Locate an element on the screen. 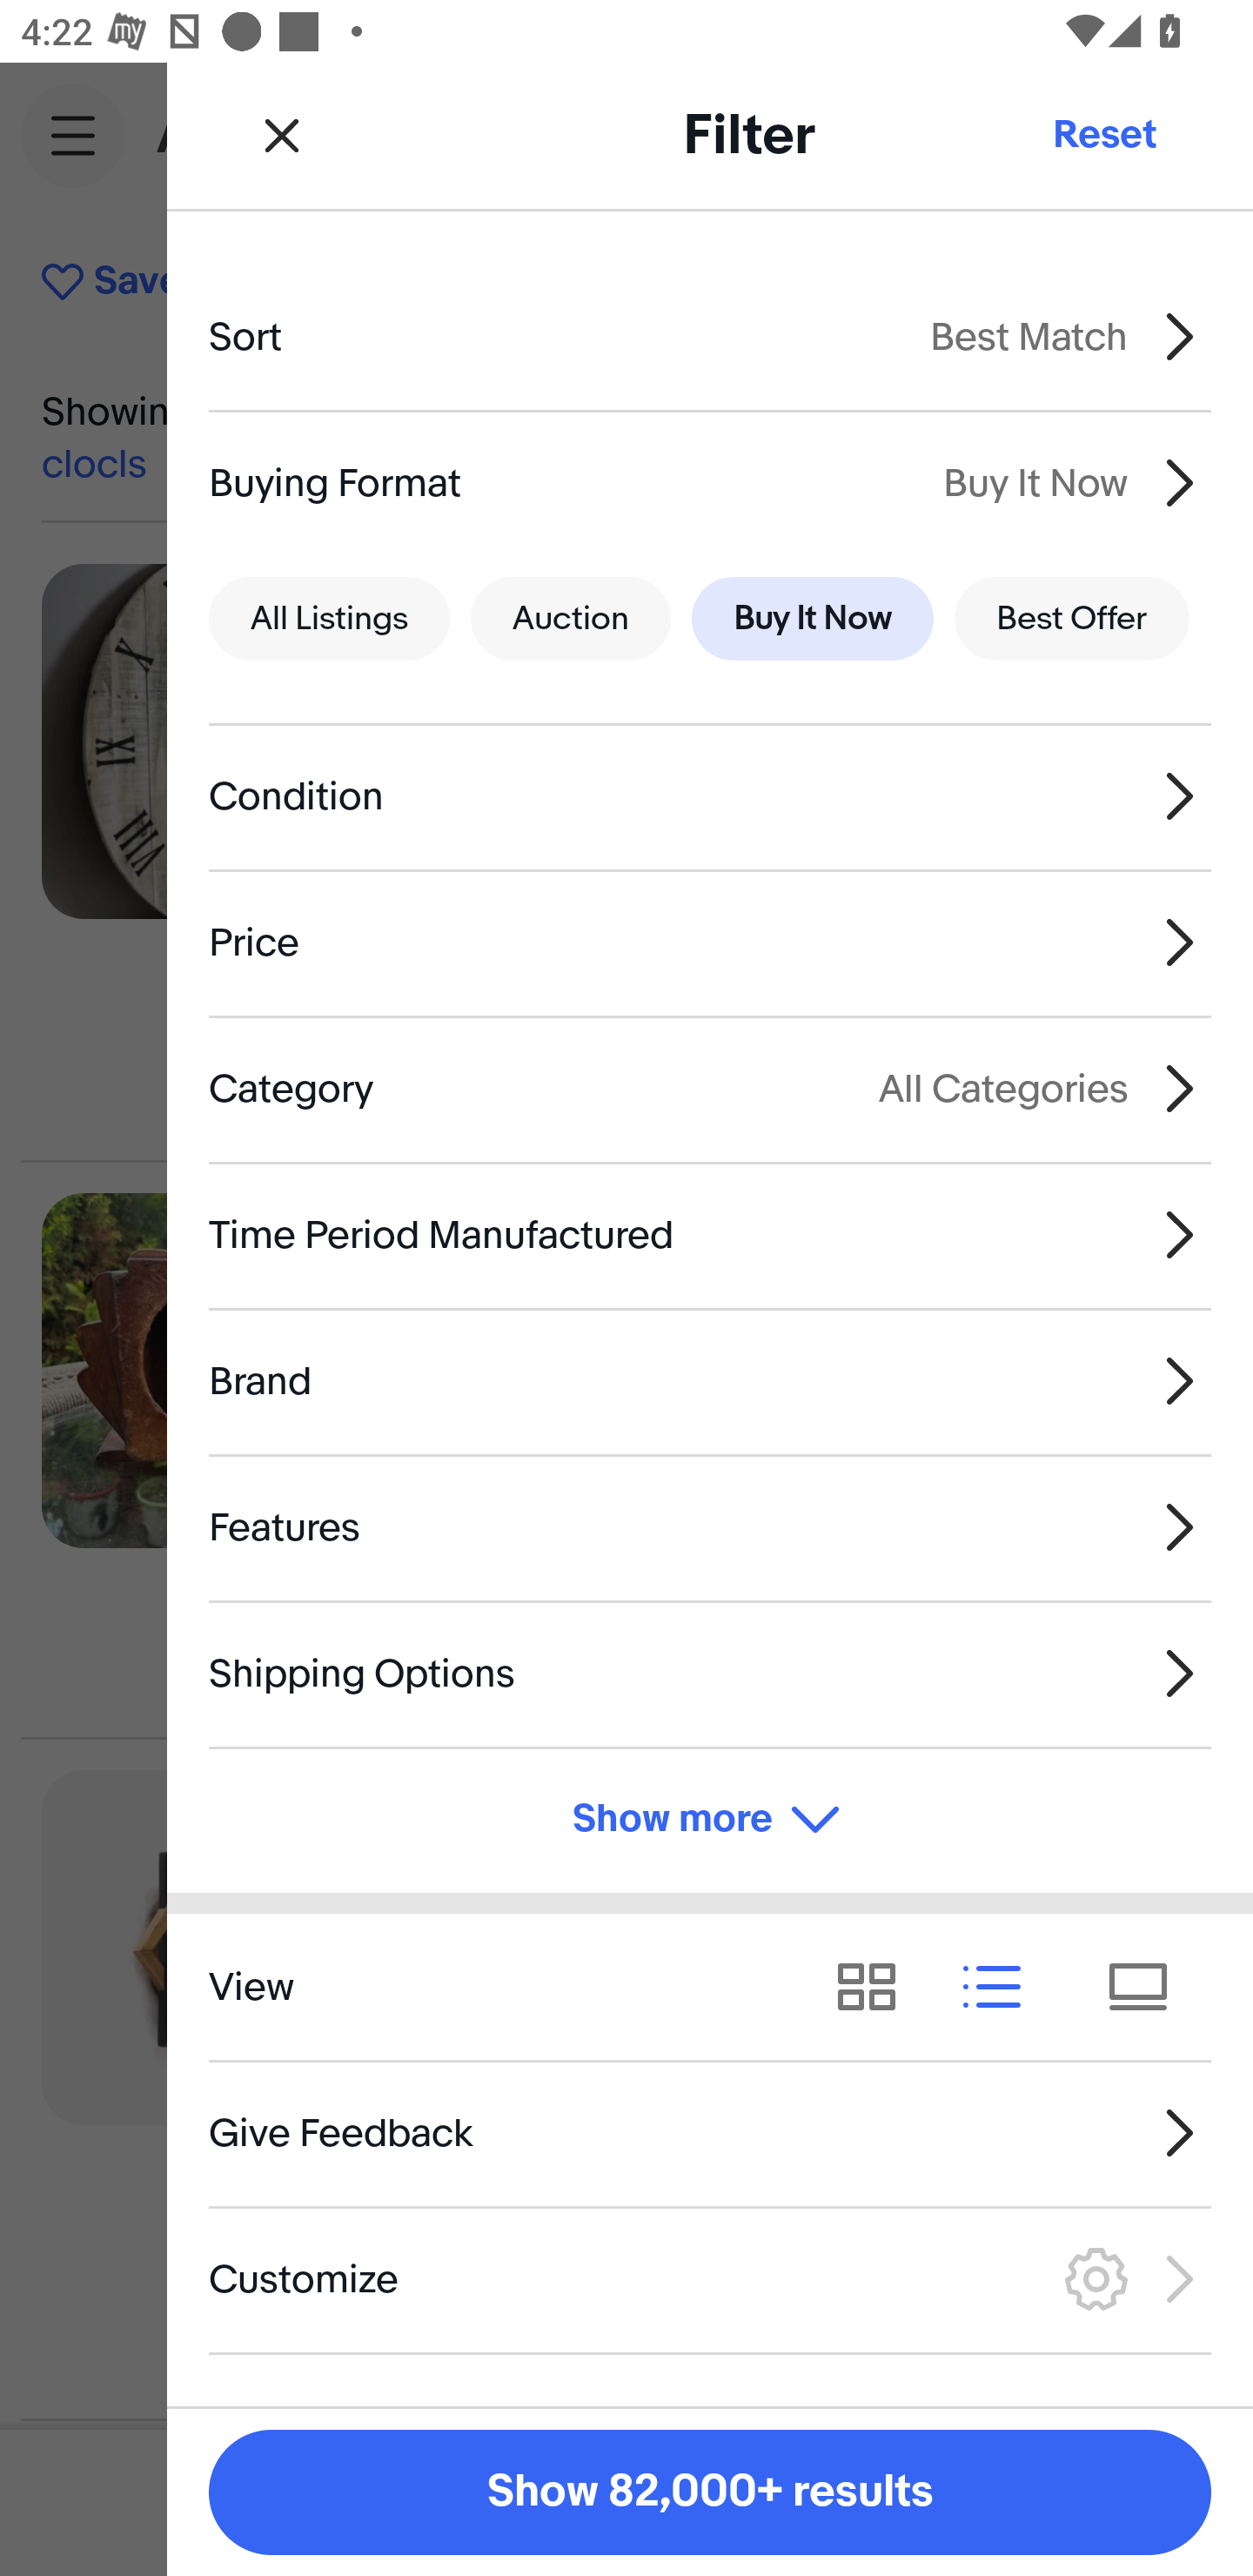 The height and width of the screenshot is (2576, 1253). All Listings is located at coordinates (329, 620).